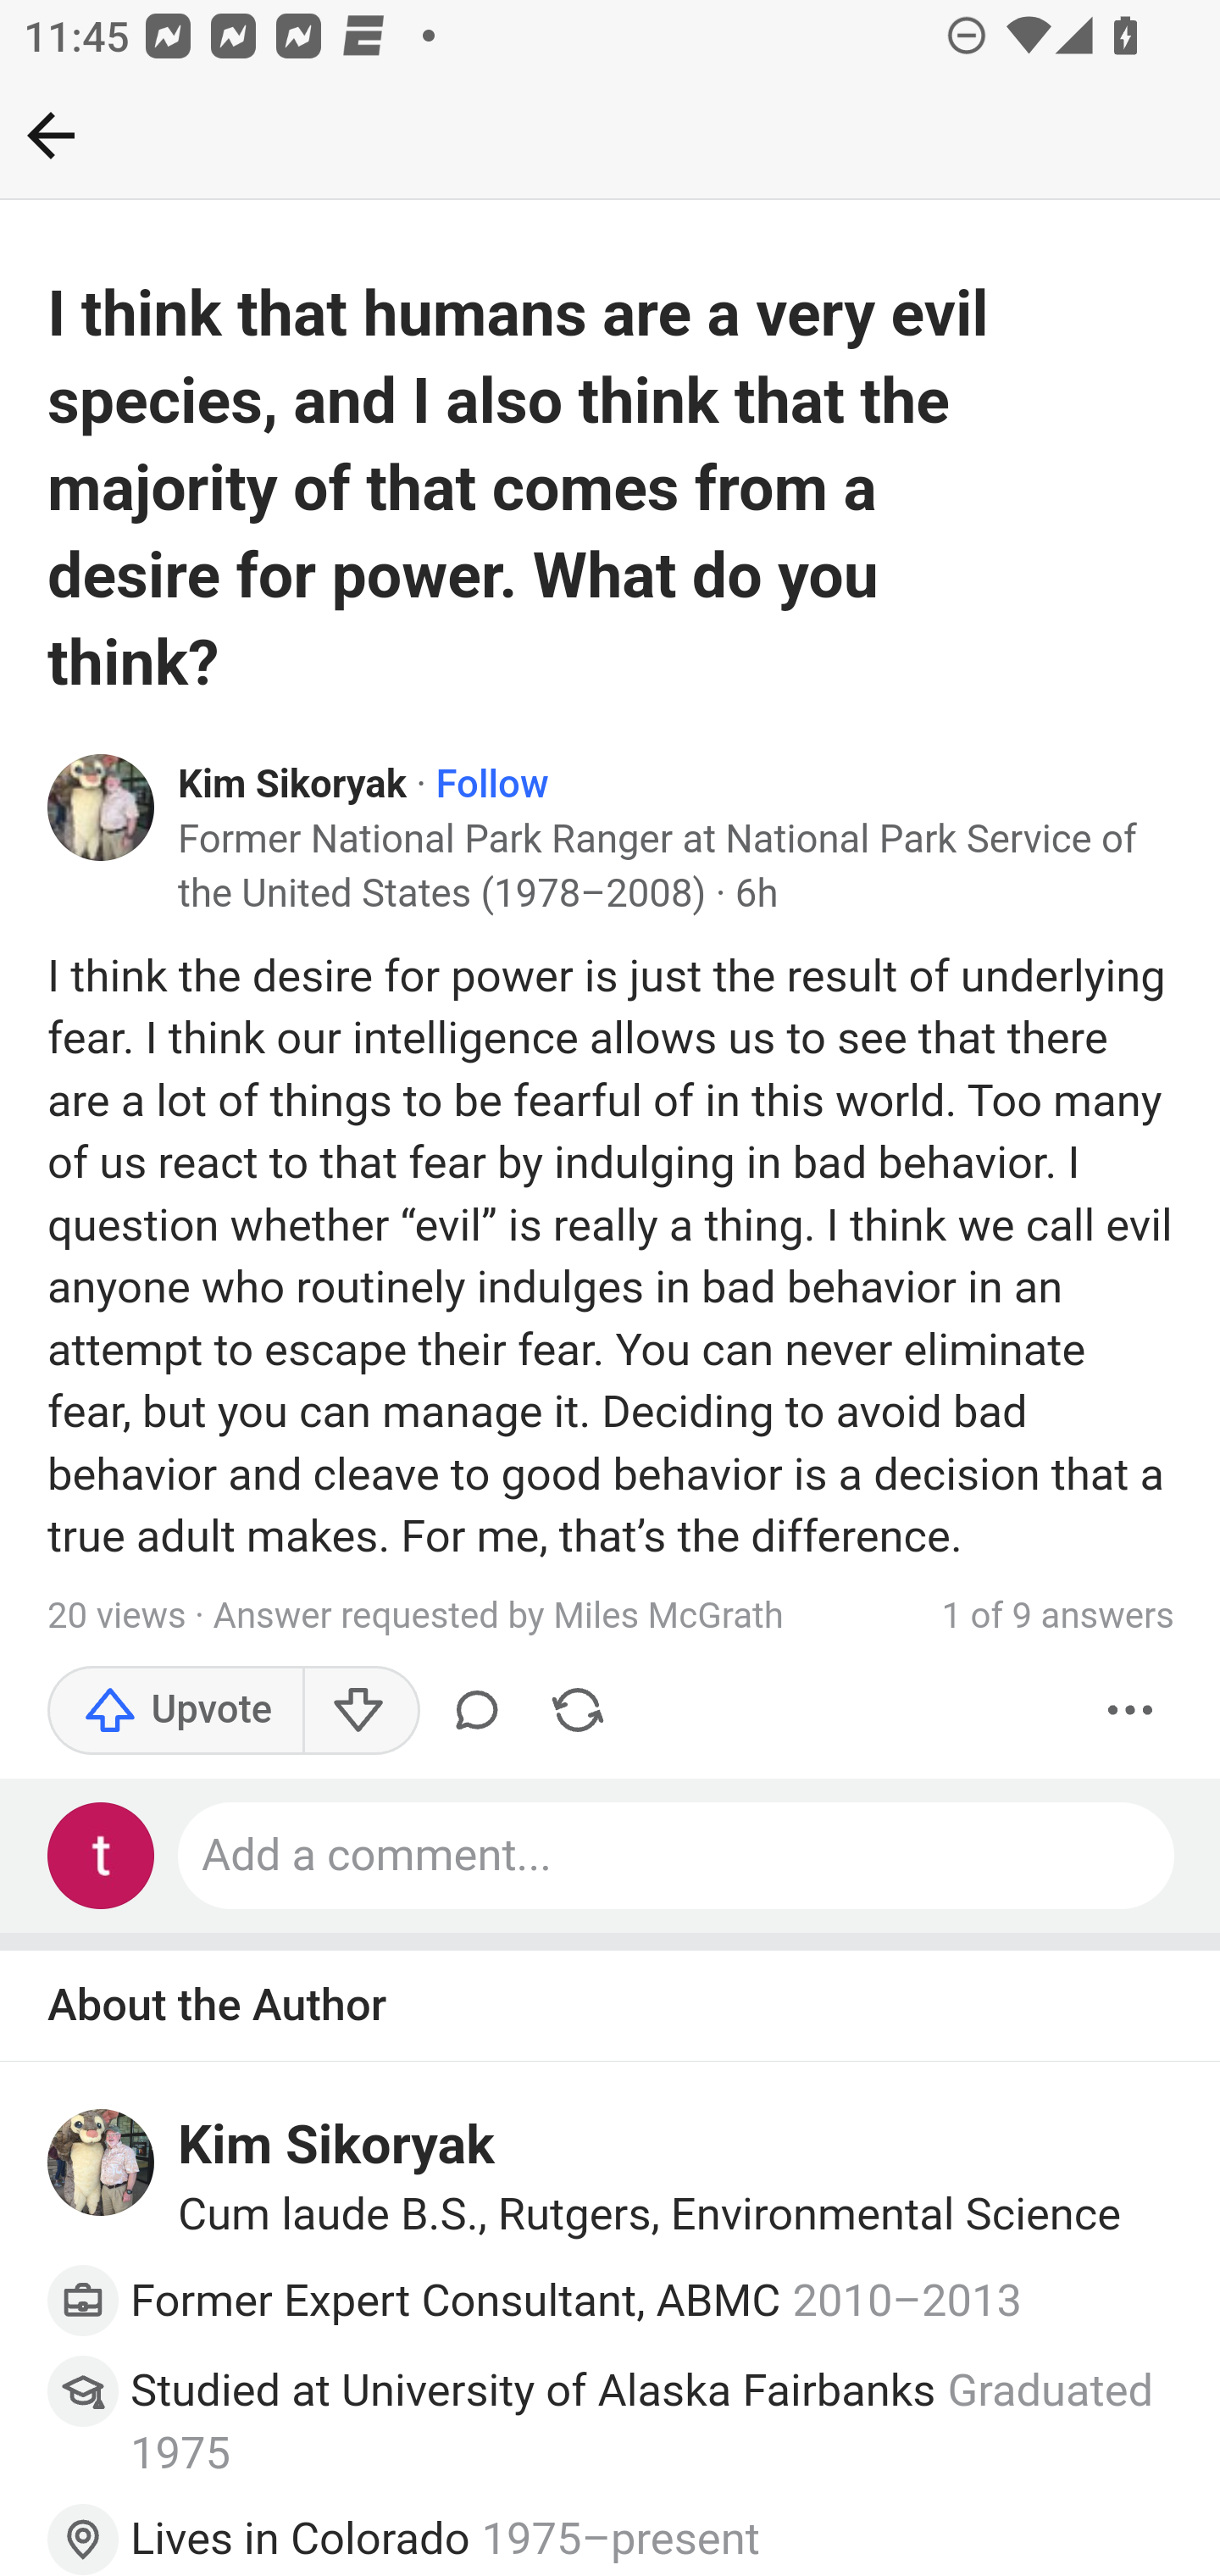  Describe the element at coordinates (176, 1710) in the screenshot. I see `Upvote` at that location.